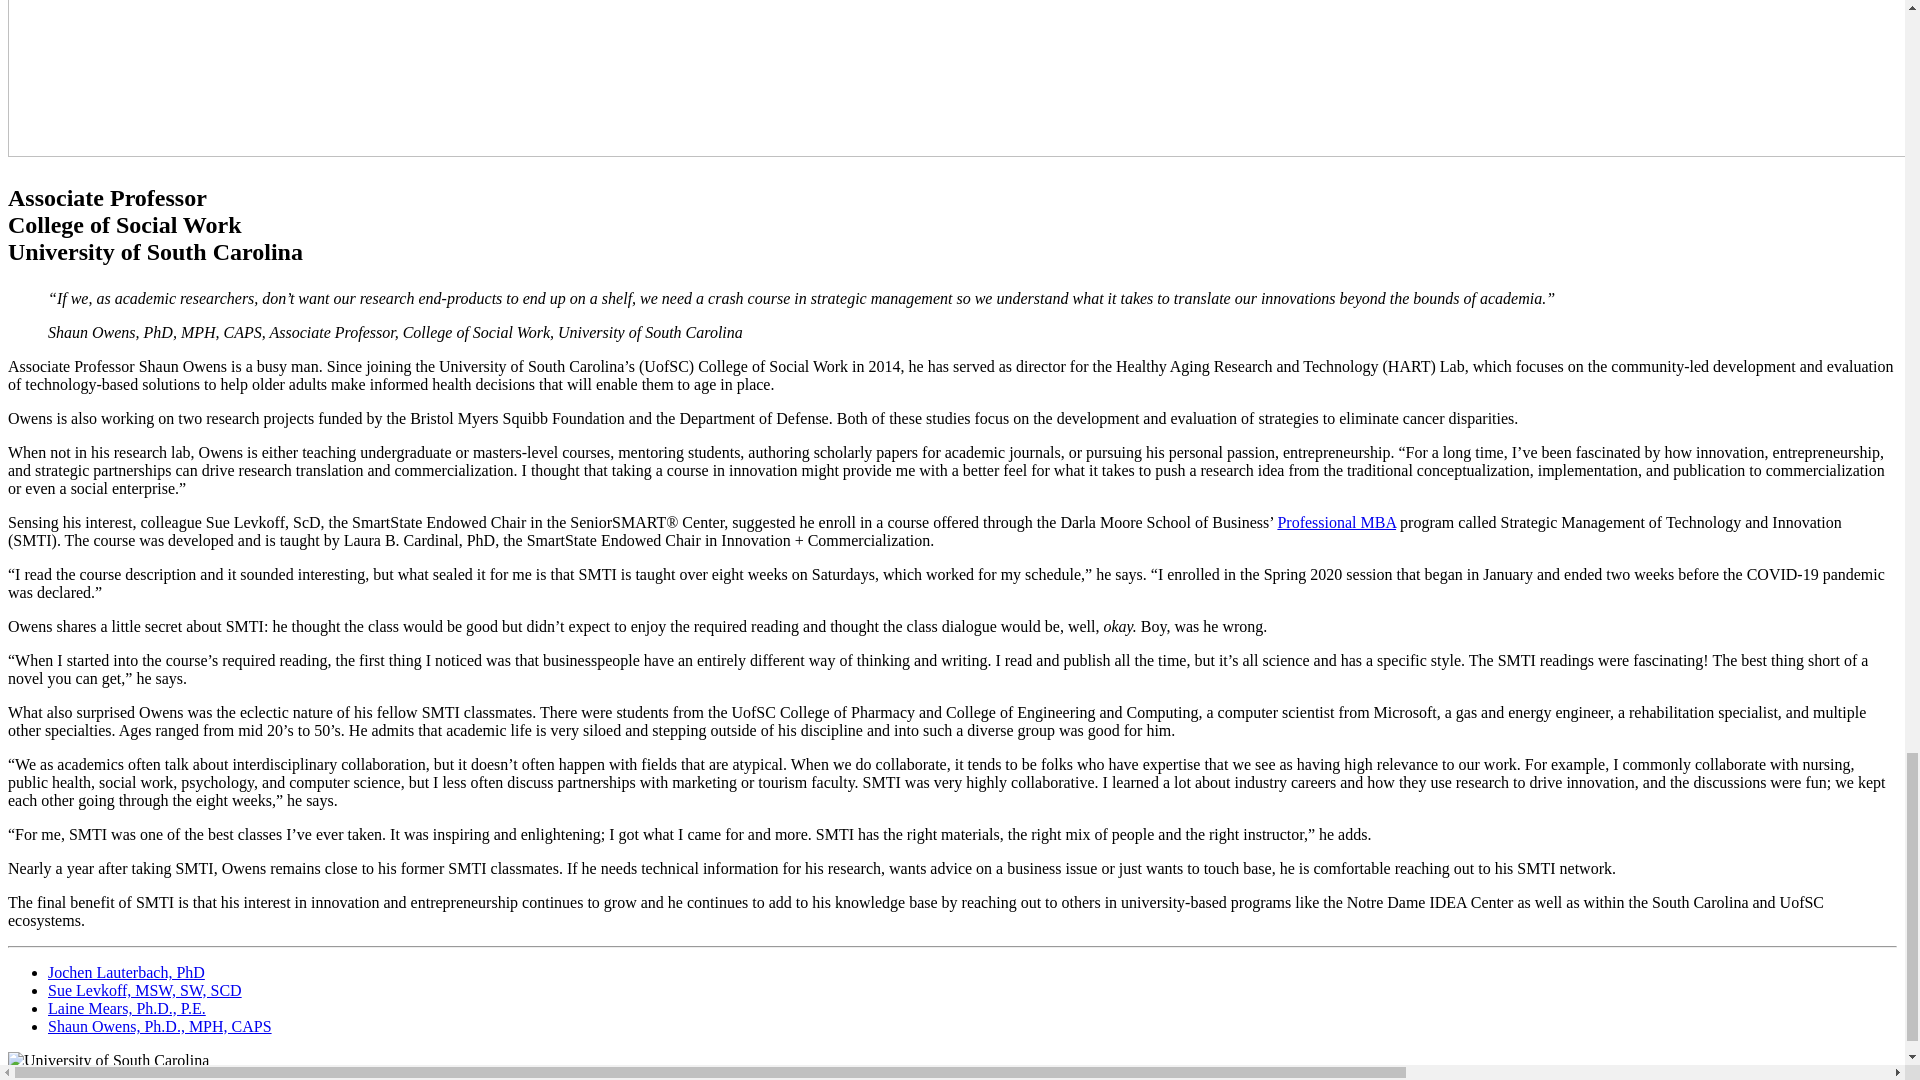 This screenshot has height=1080, width=1920. Describe the element at coordinates (126, 1008) in the screenshot. I see `Laine Mears, Ph.D., P.E.` at that location.